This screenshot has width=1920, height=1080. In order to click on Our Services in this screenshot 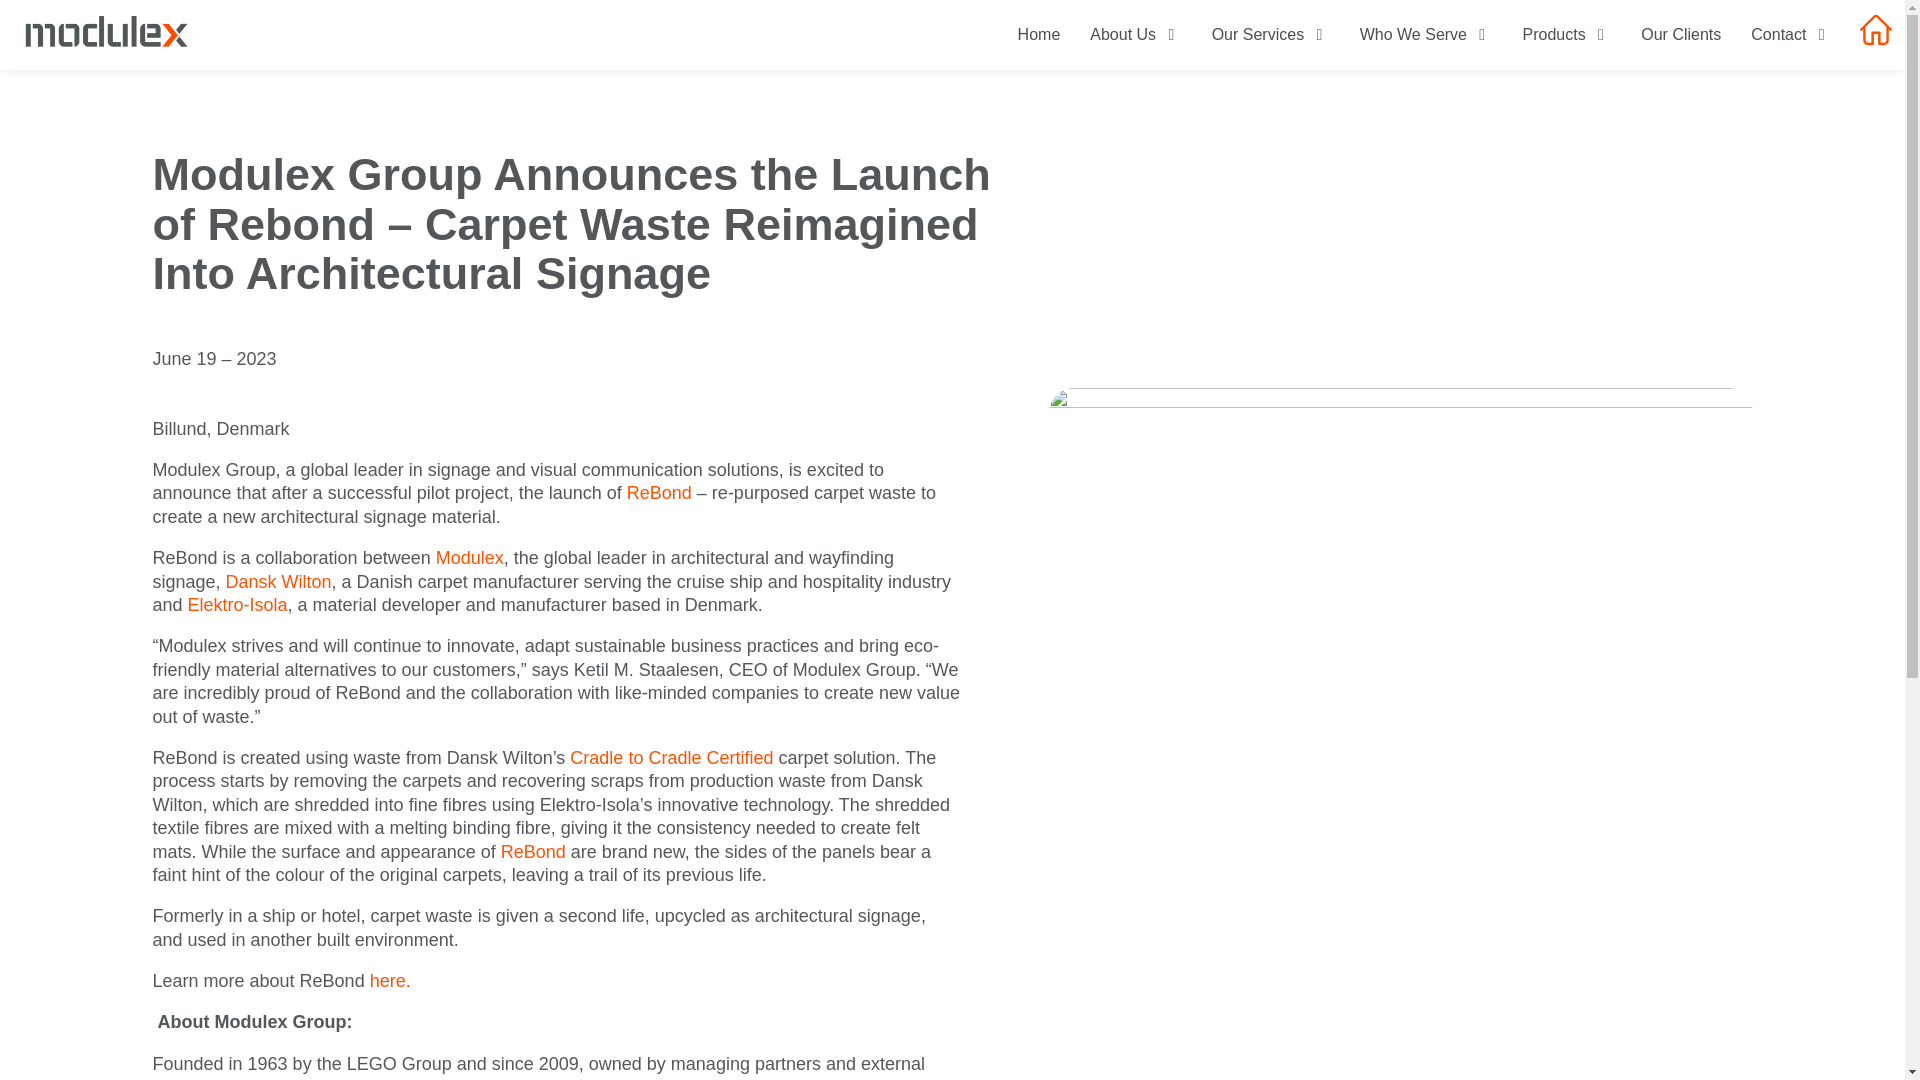, I will do `click(1270, 34)`.